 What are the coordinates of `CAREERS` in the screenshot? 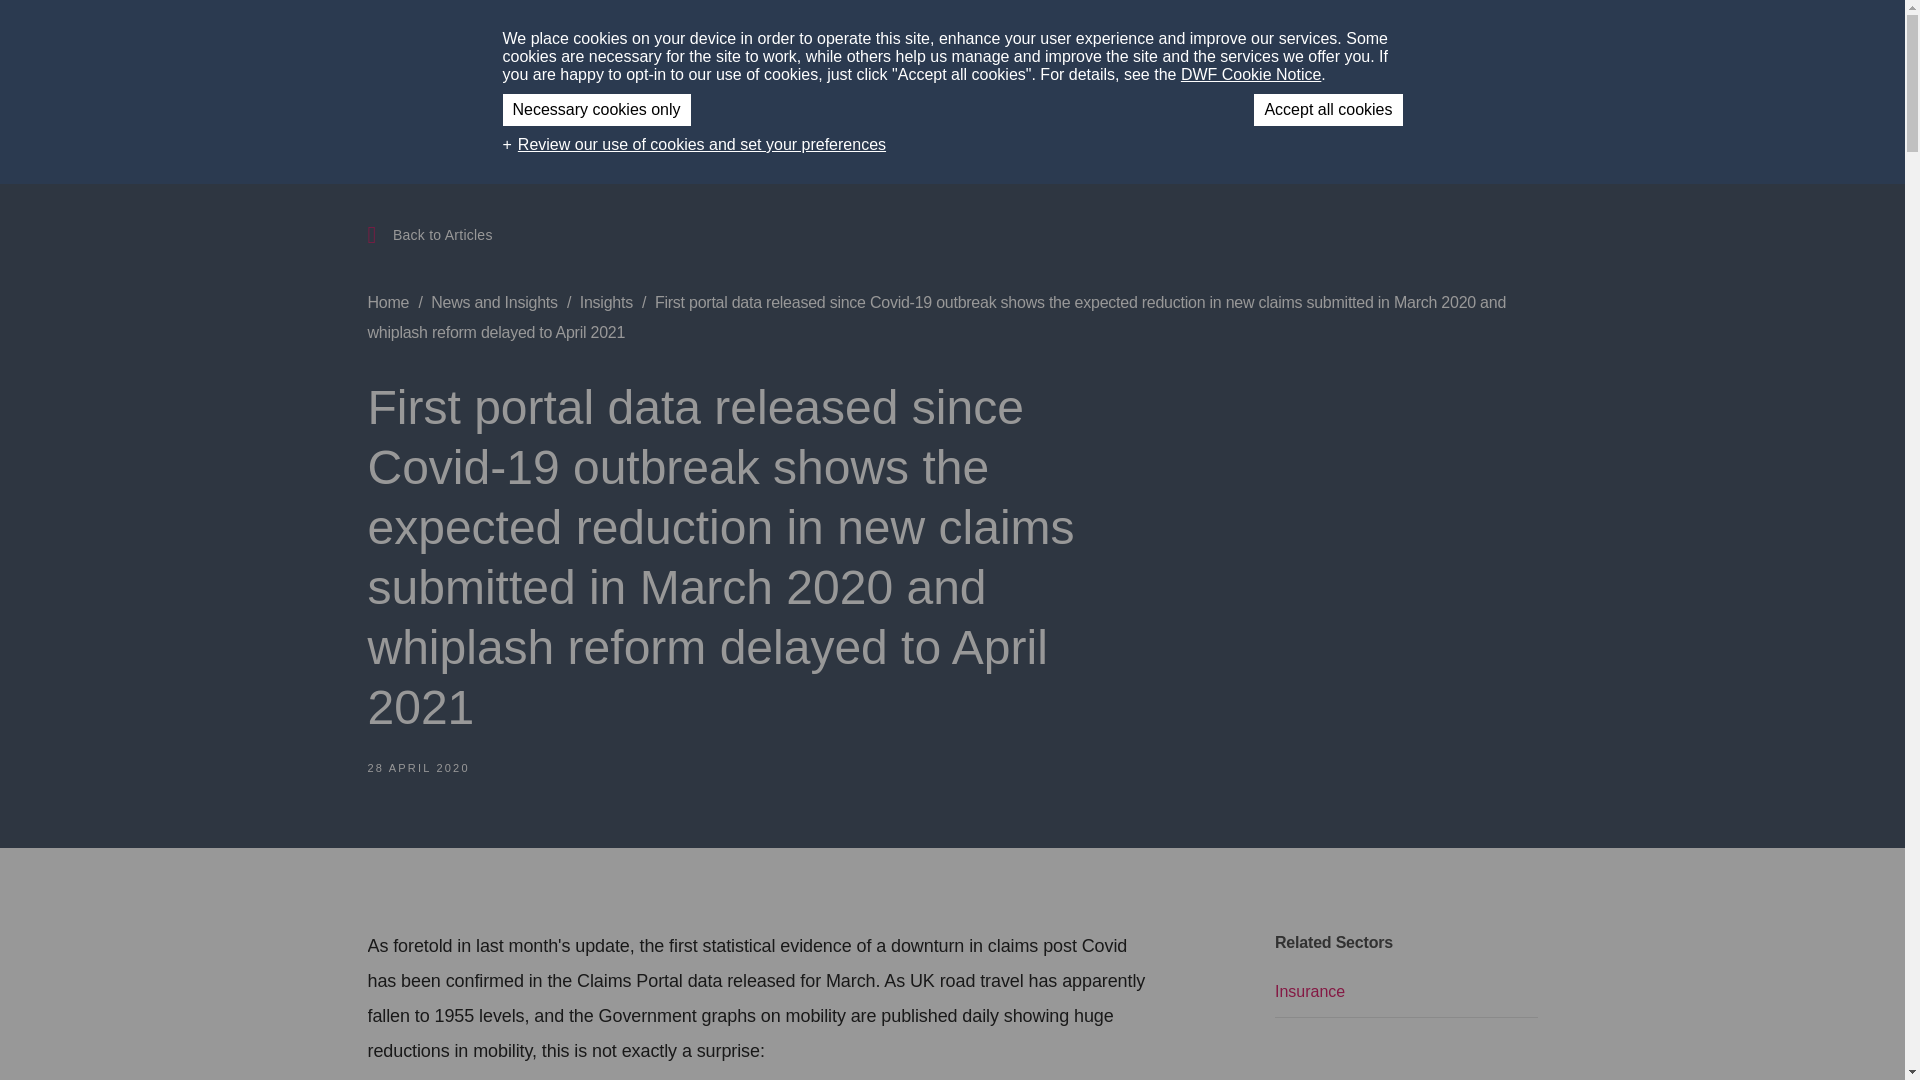 It's located at (1288, 40).